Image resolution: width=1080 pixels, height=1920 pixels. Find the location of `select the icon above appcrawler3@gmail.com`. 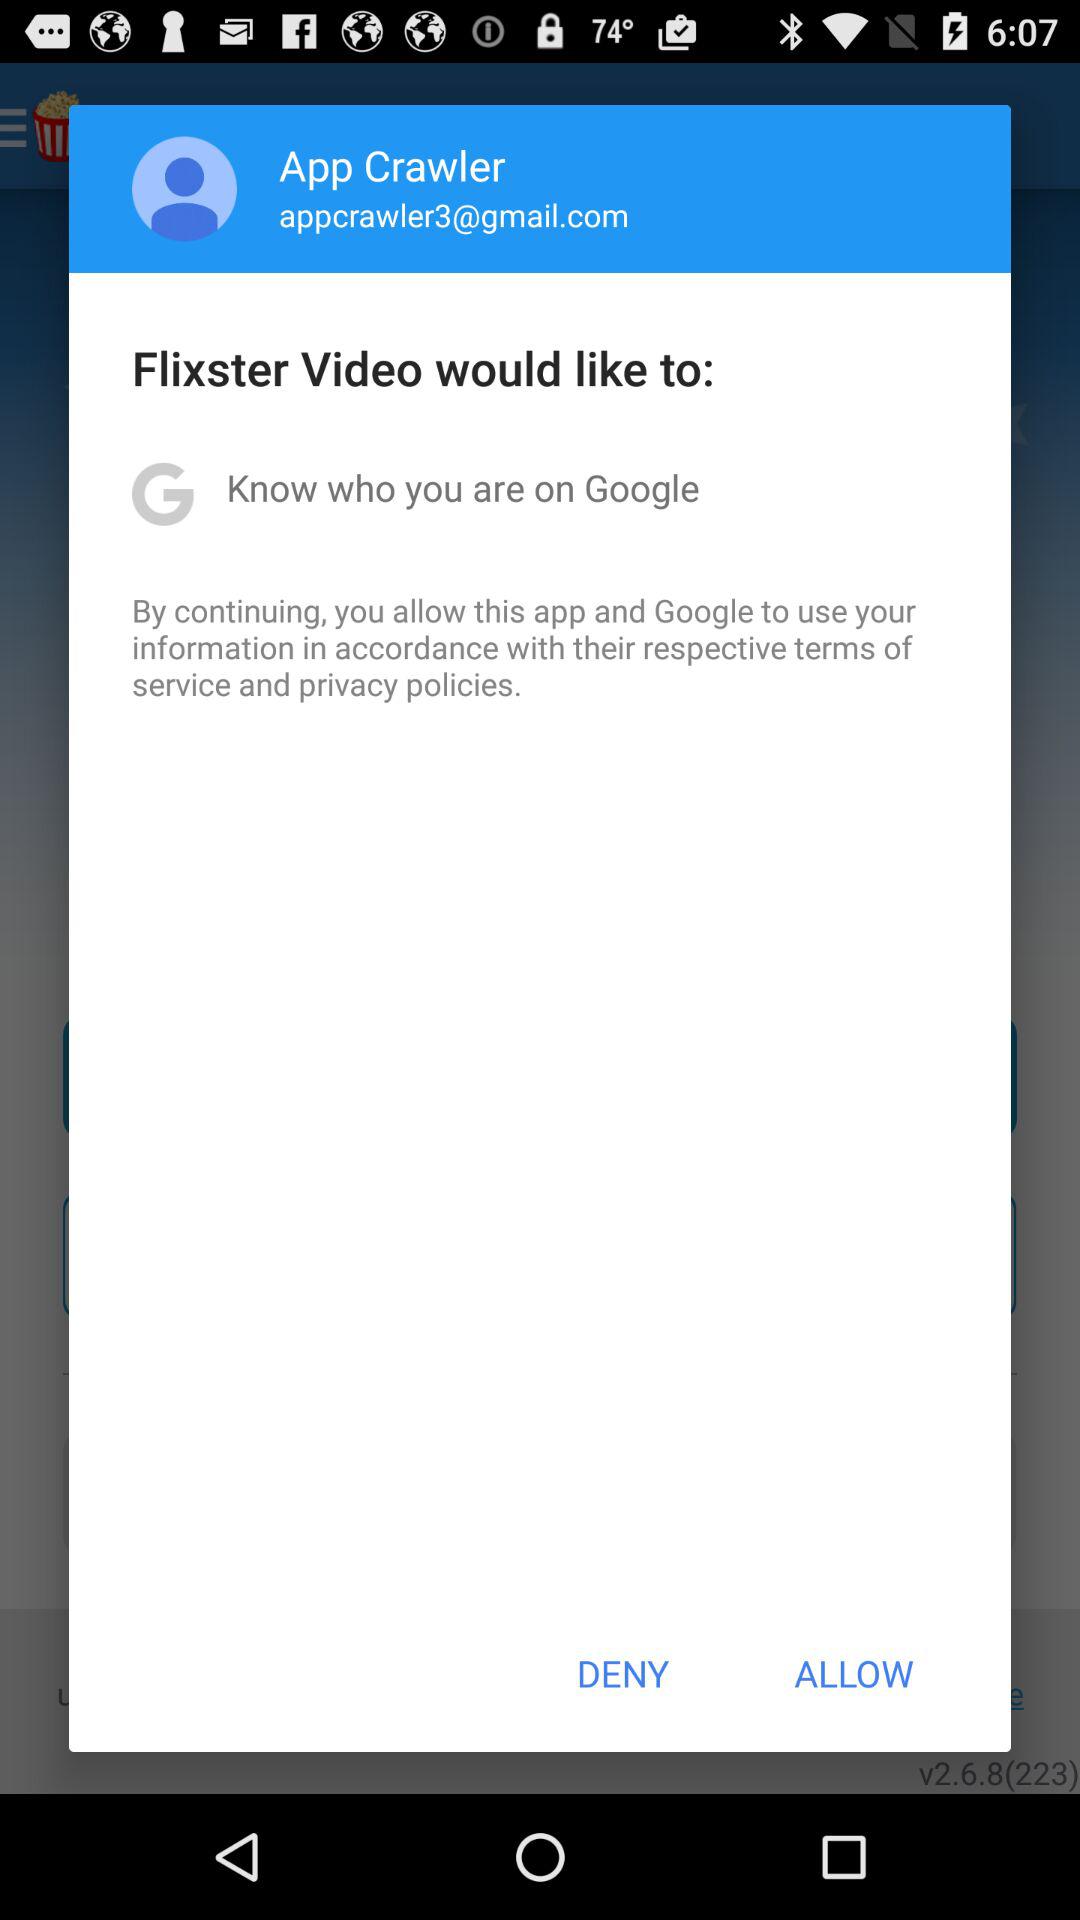

select the icon above appcrawler3@gmail.com is located at coordinates (392, 164).